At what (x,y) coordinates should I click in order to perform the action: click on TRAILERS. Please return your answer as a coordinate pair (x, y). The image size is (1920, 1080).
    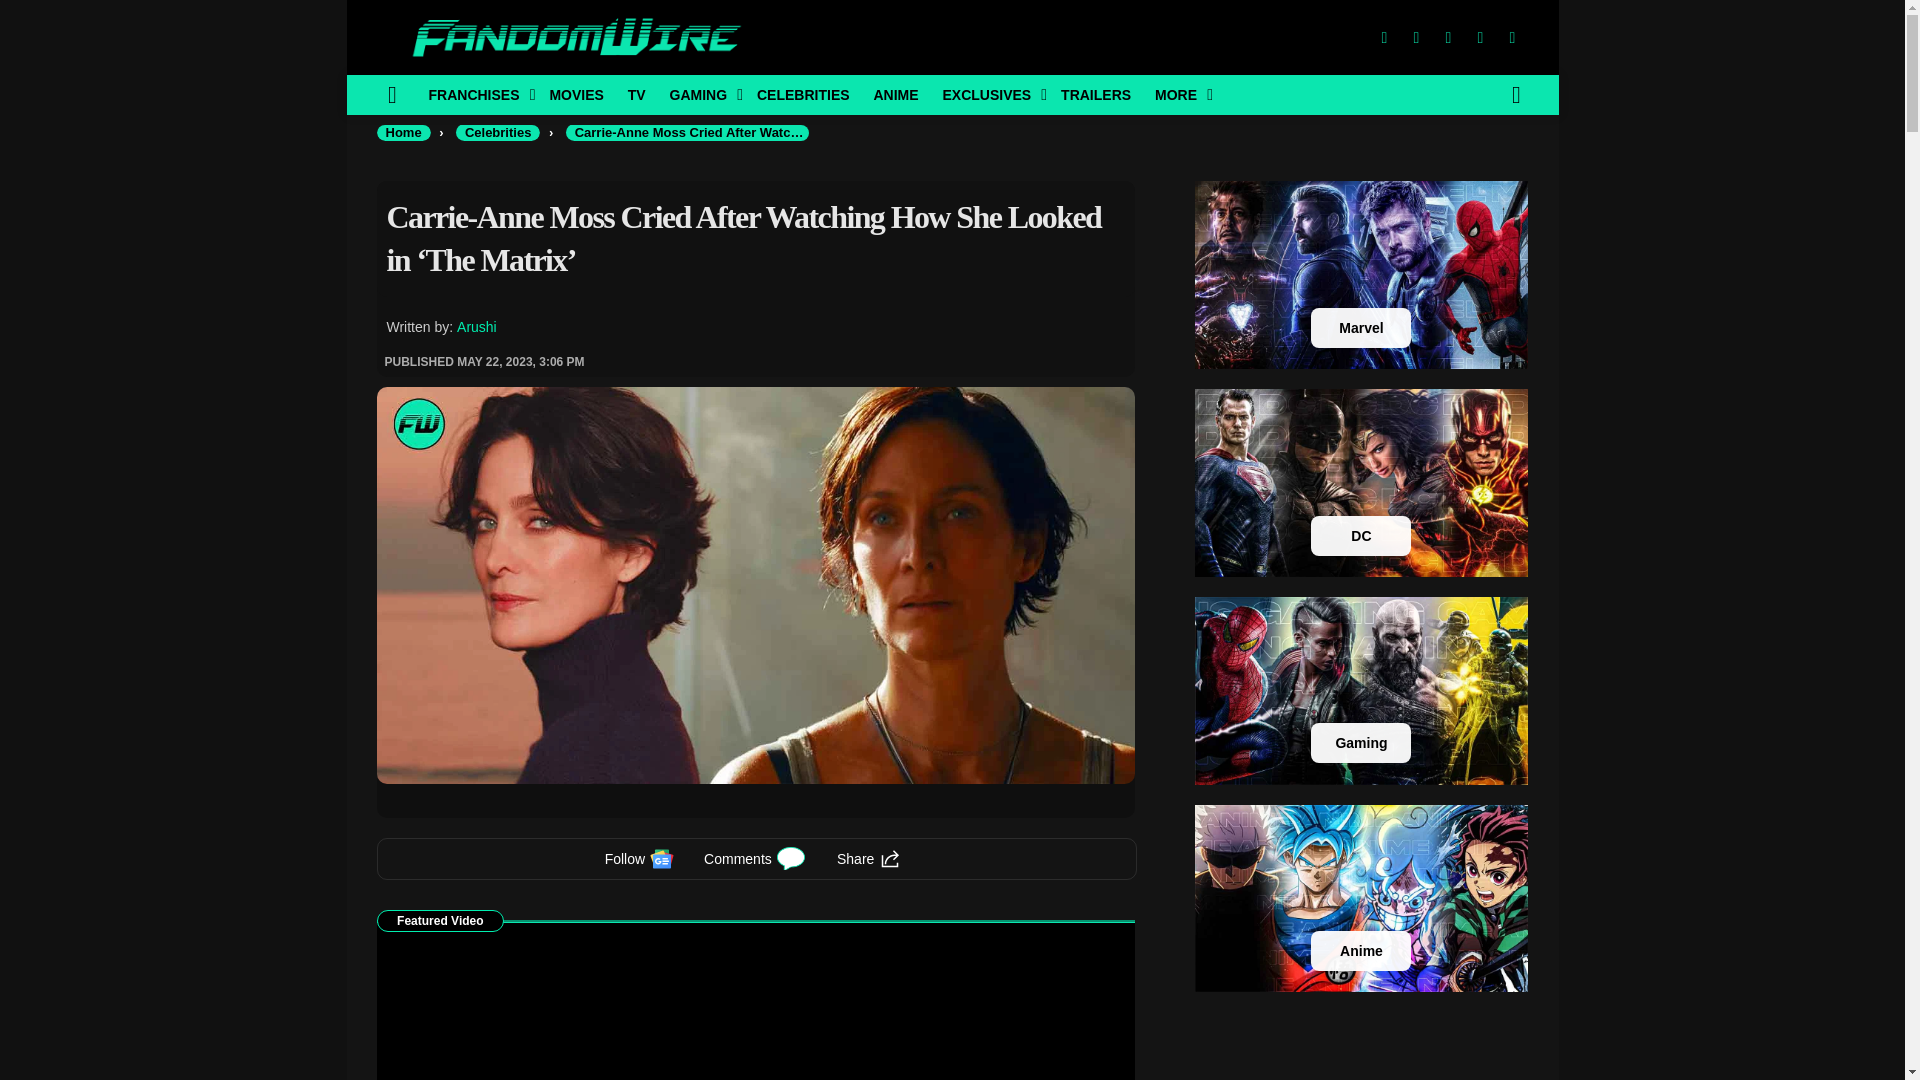
    Looking at the image, I should click on (1095, 94).